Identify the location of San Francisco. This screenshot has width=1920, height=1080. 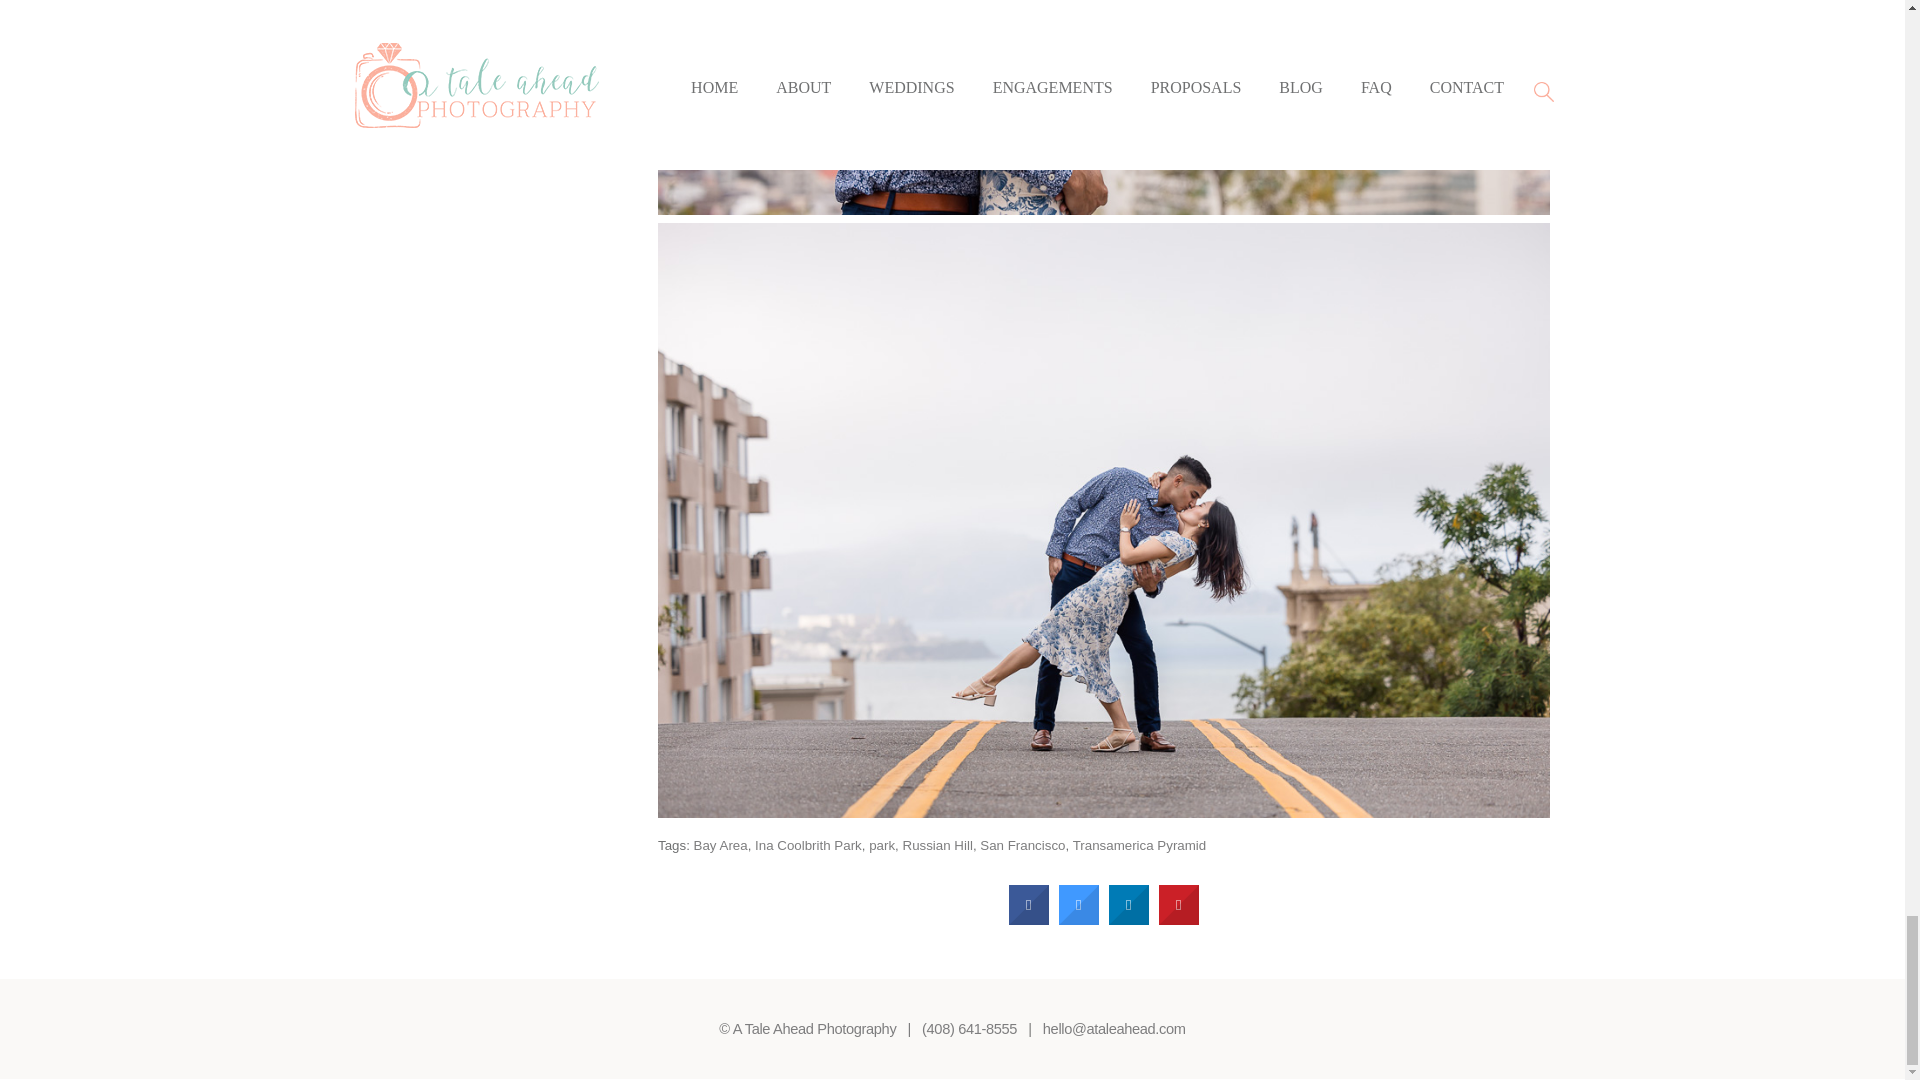
(1022, 846).